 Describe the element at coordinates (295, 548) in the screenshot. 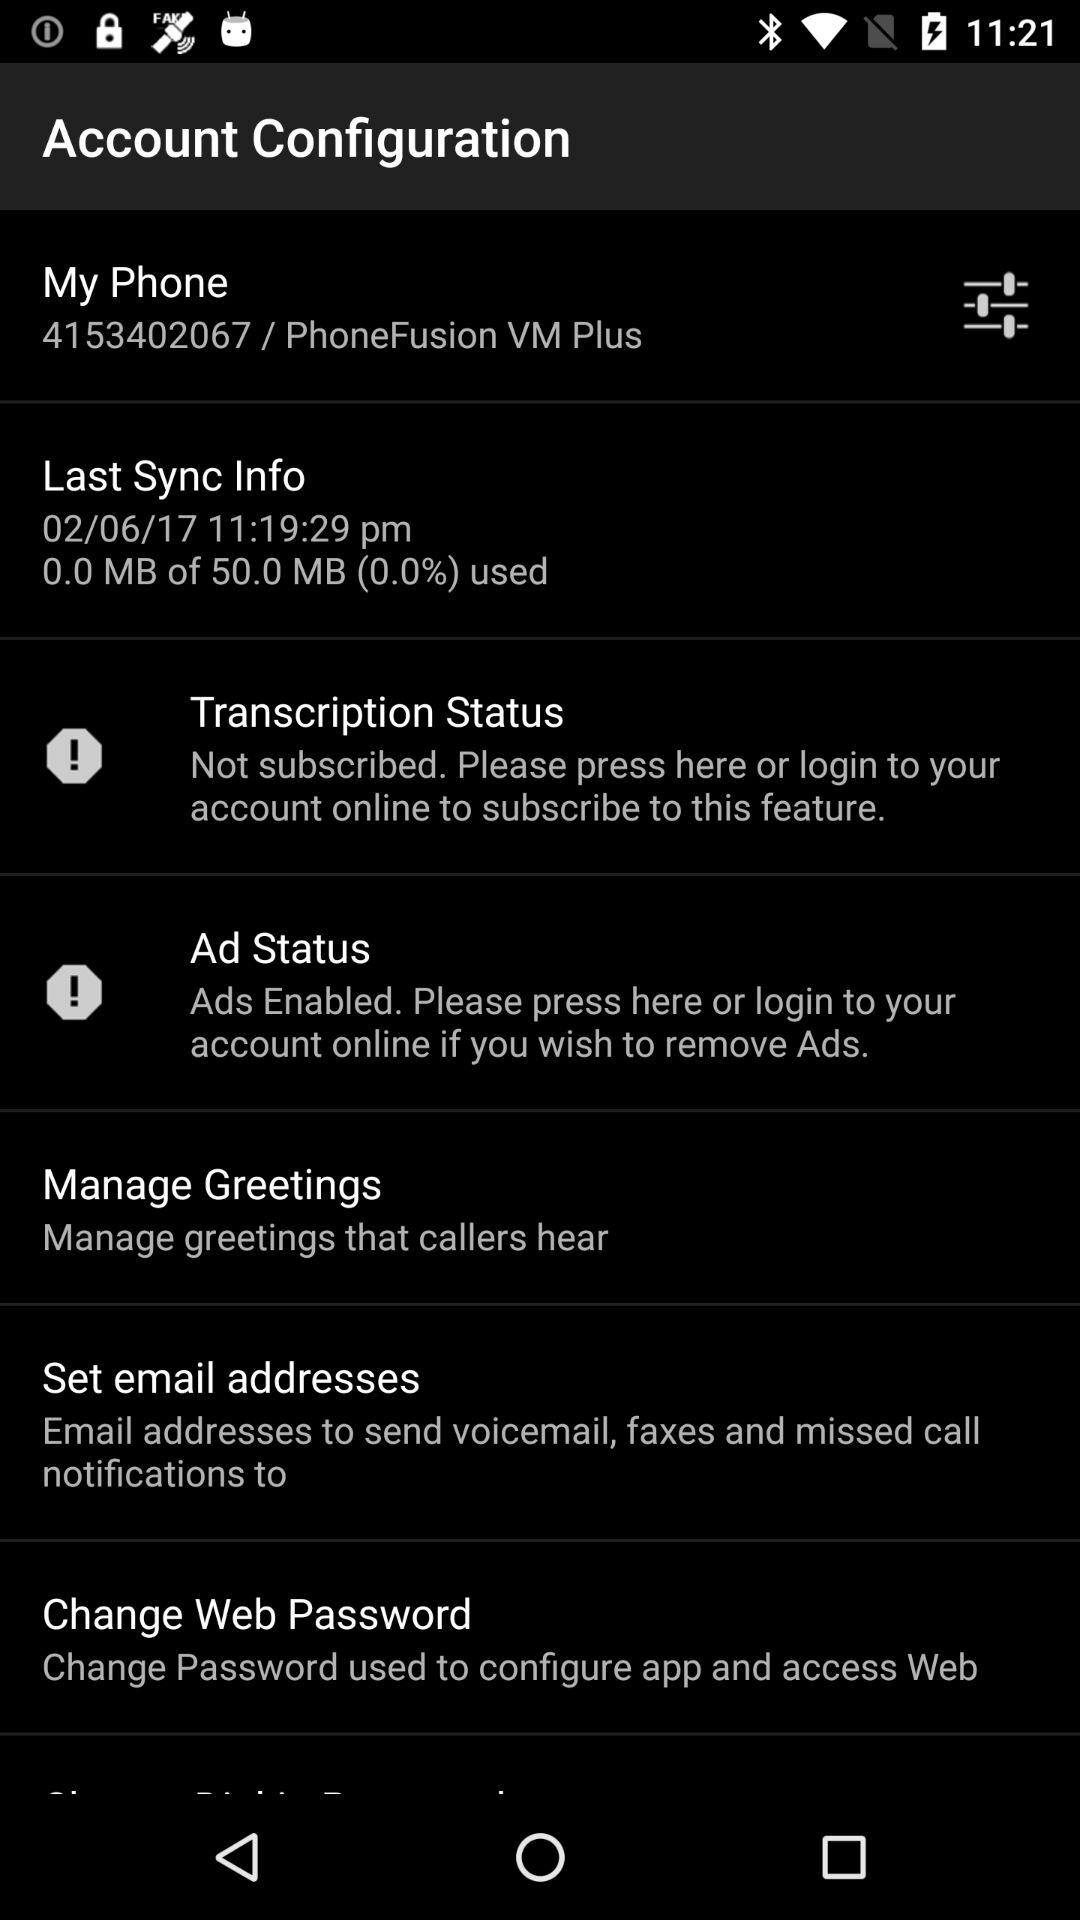

I see `click the 02 06 17 item` at that location.